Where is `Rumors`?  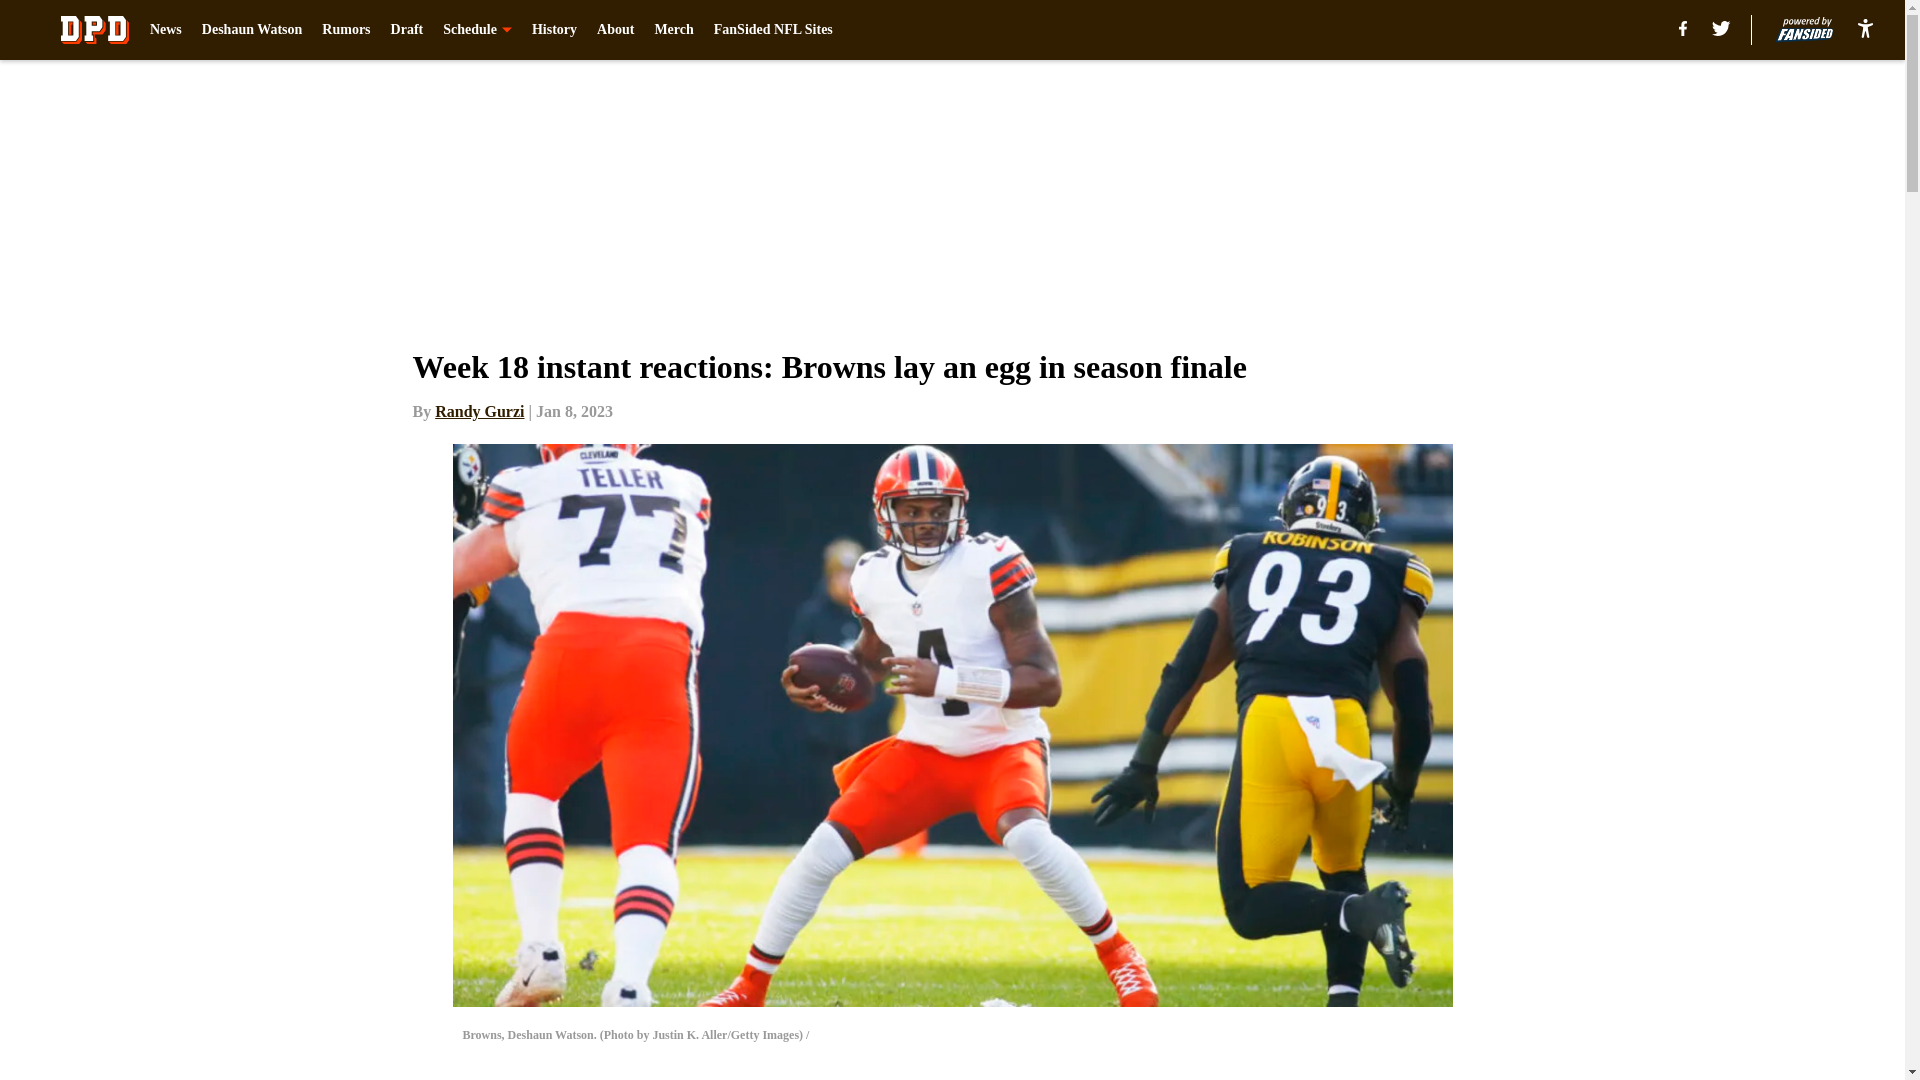
Rumors is located at coordinates (346, 30).